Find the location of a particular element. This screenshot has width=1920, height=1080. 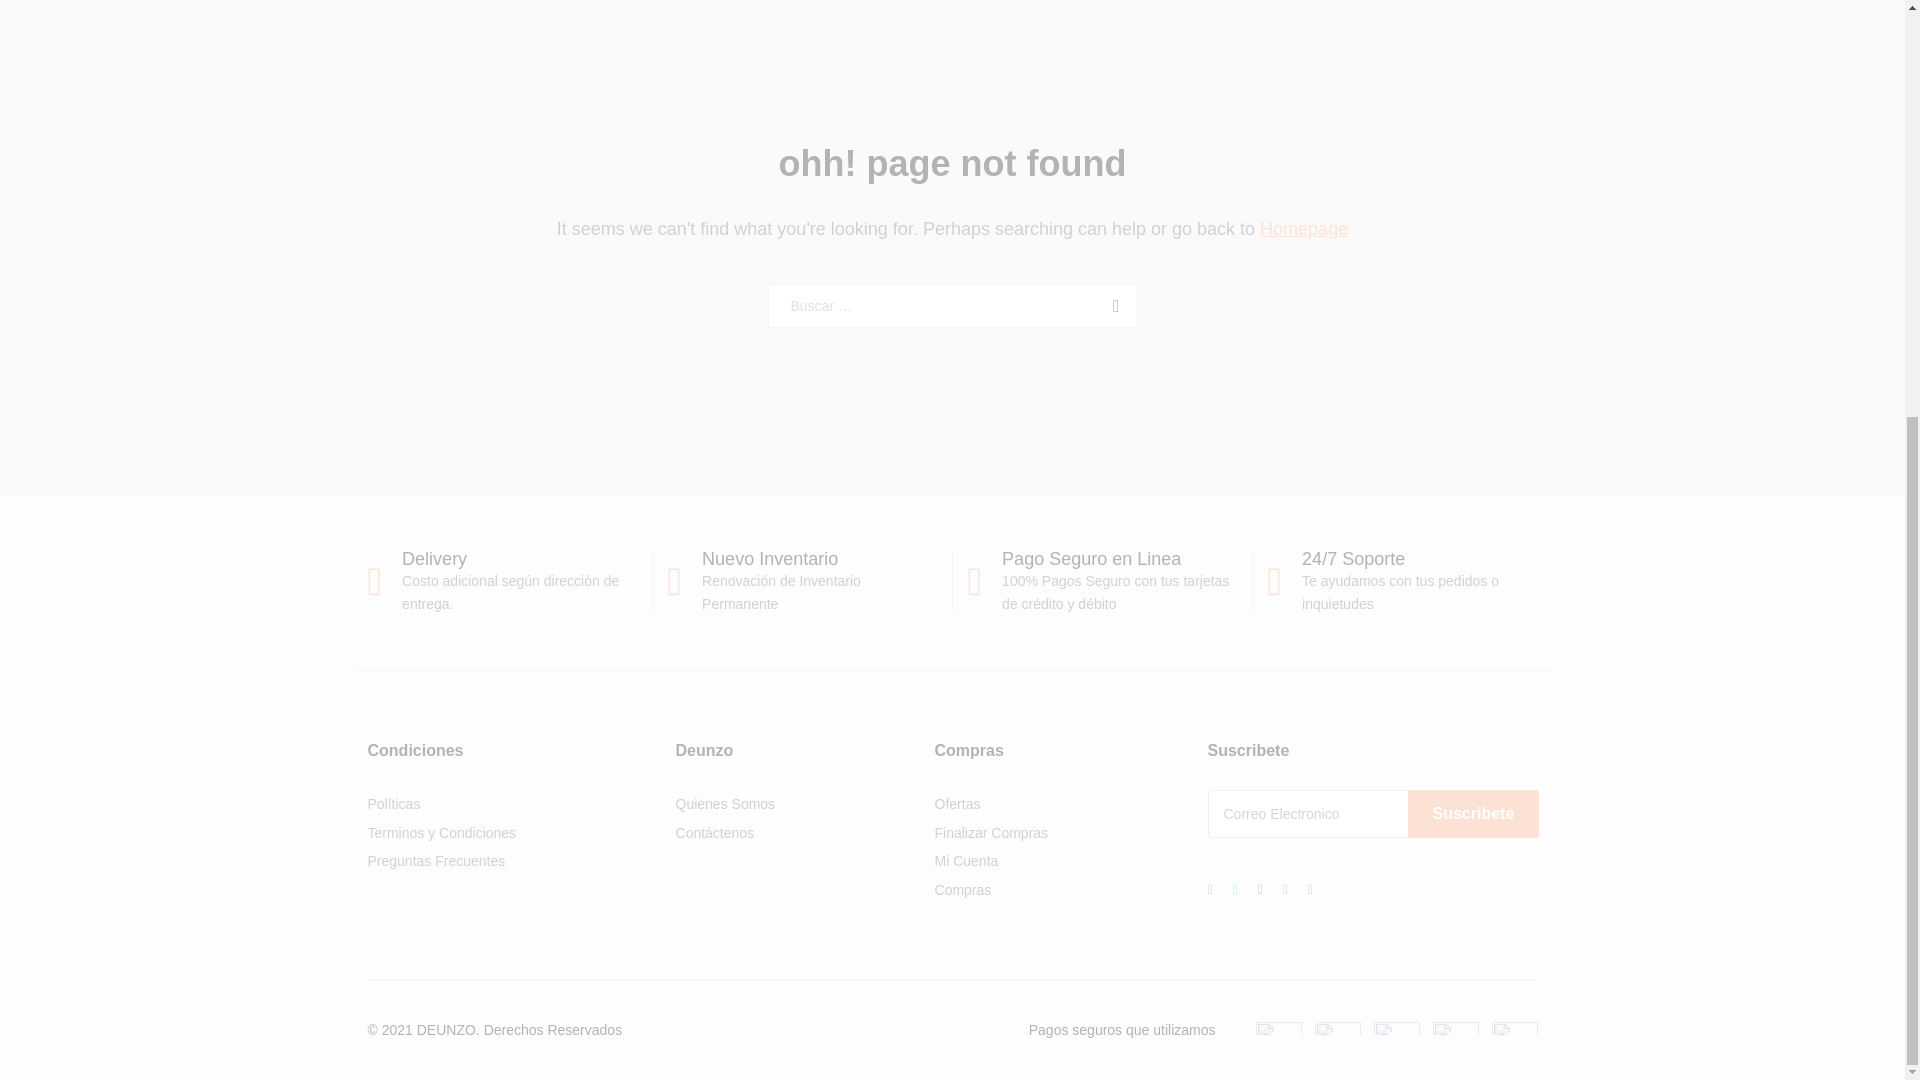

Youtube is located at coordinates (1284, 888).